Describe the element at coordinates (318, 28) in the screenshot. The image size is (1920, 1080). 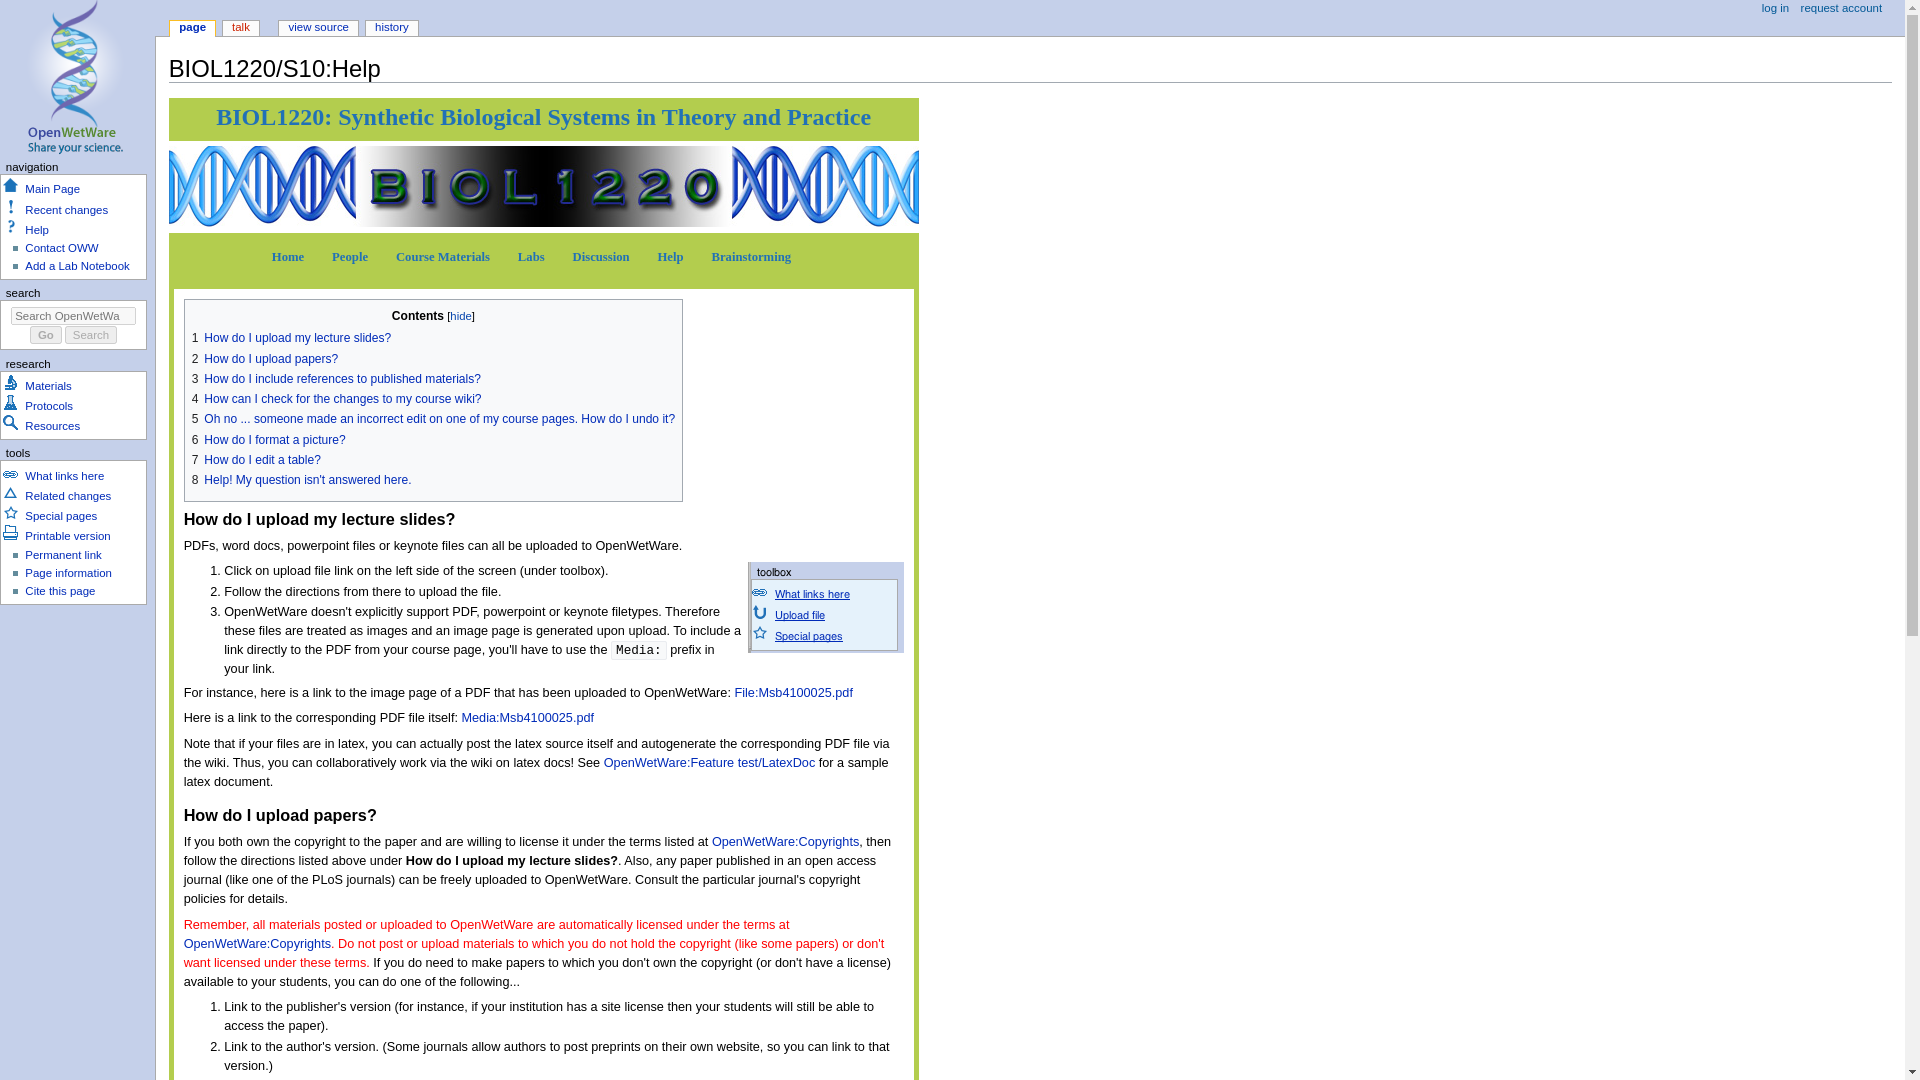
I see `view source` at that location.